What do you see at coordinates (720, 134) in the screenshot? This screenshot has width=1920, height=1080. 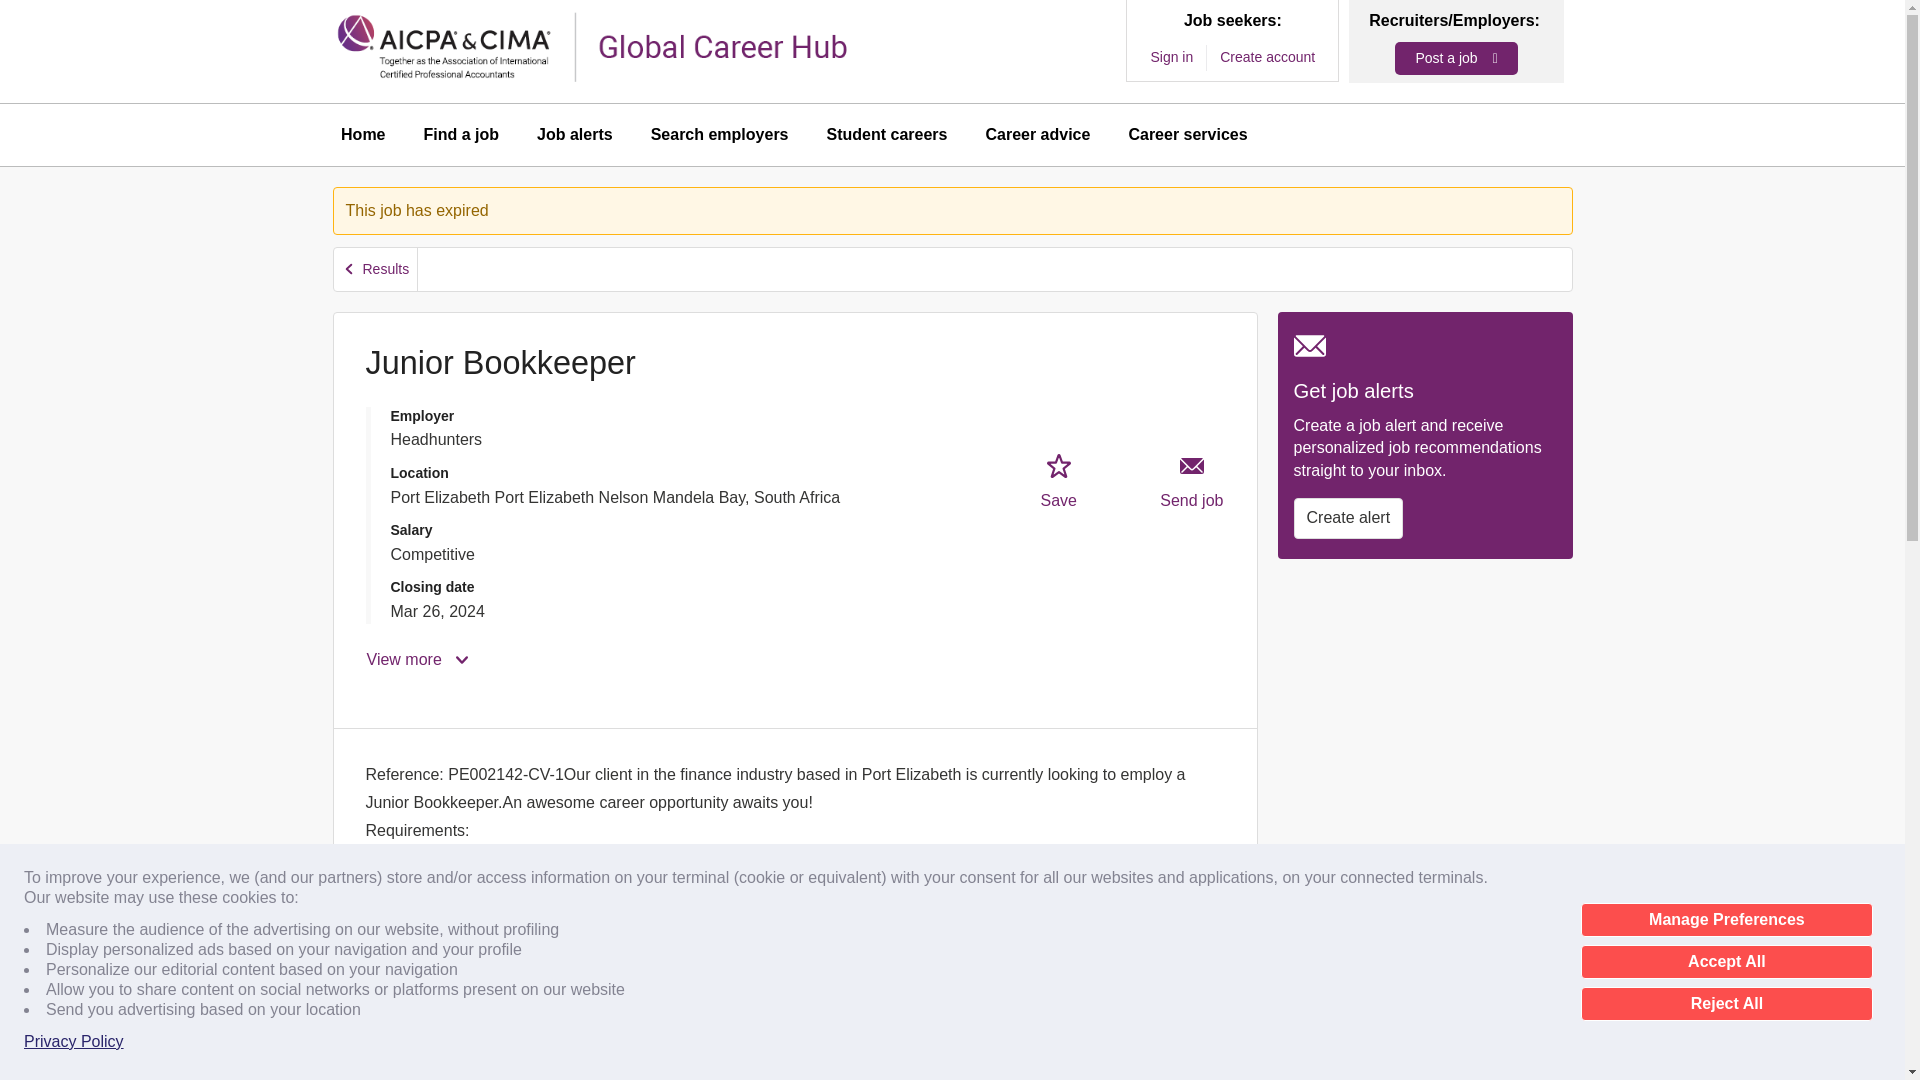 I see `Search employers` at bounding box center [720, 134].